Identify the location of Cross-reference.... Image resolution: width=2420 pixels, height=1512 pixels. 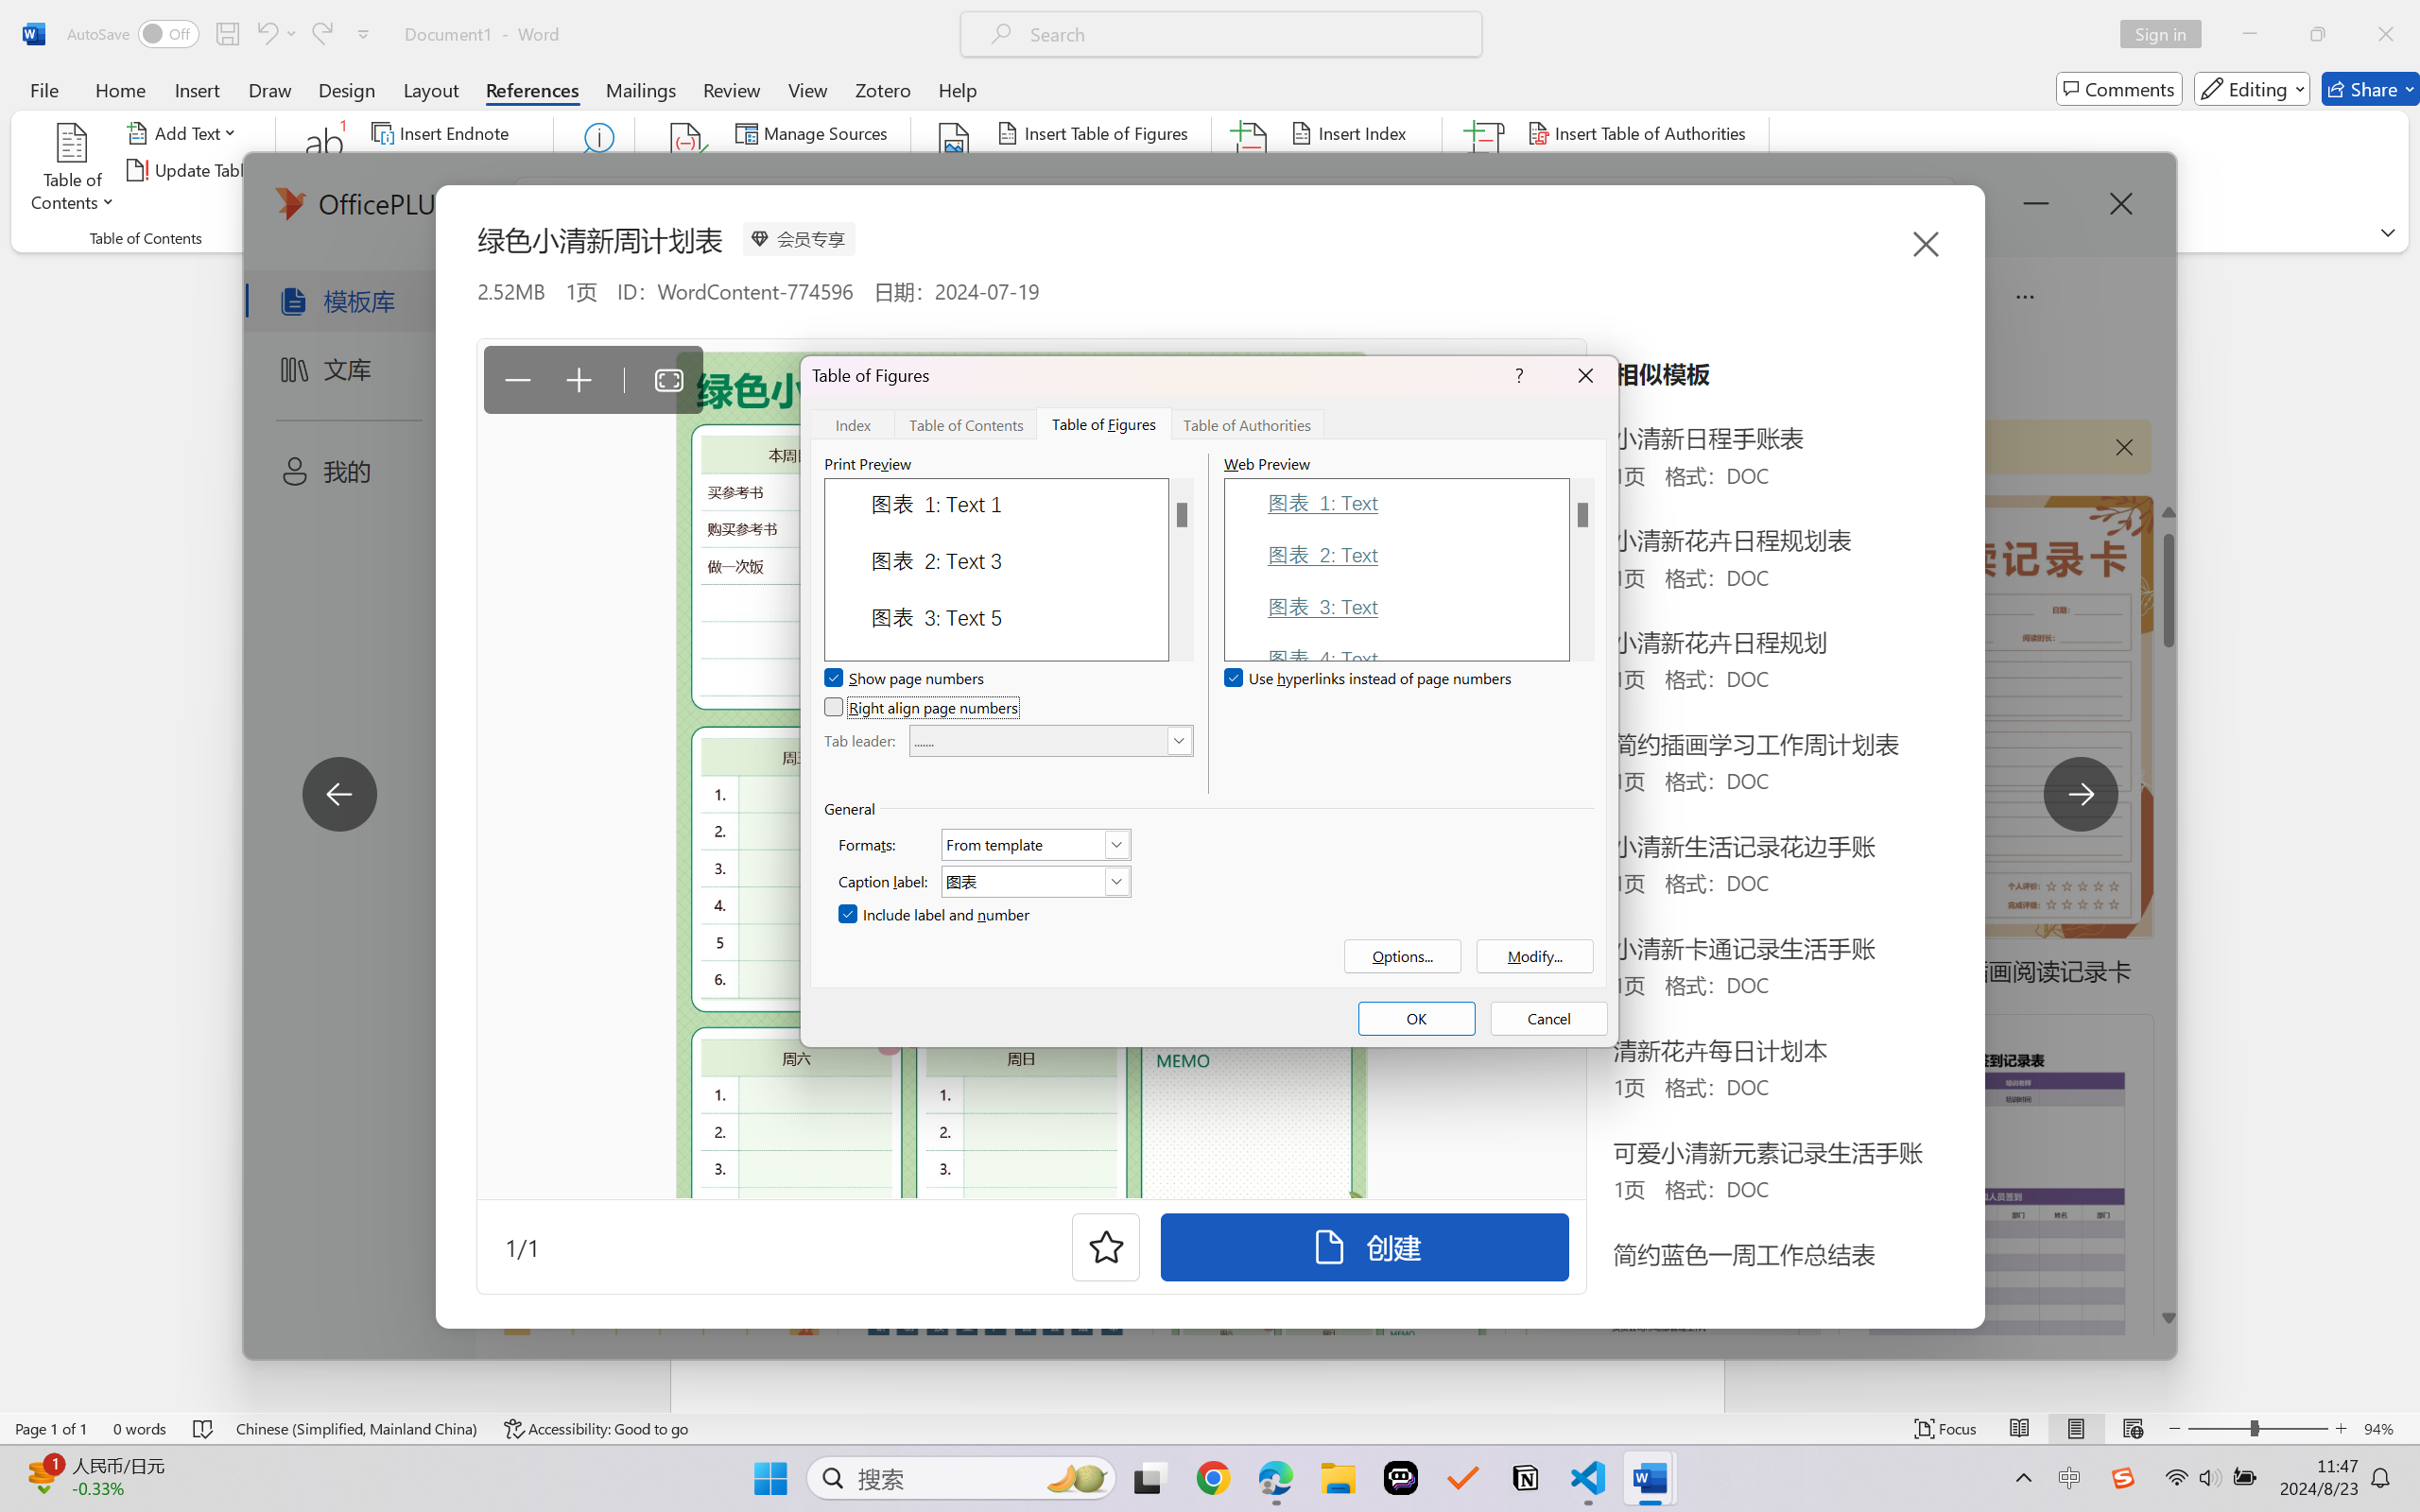
(1072, 206).